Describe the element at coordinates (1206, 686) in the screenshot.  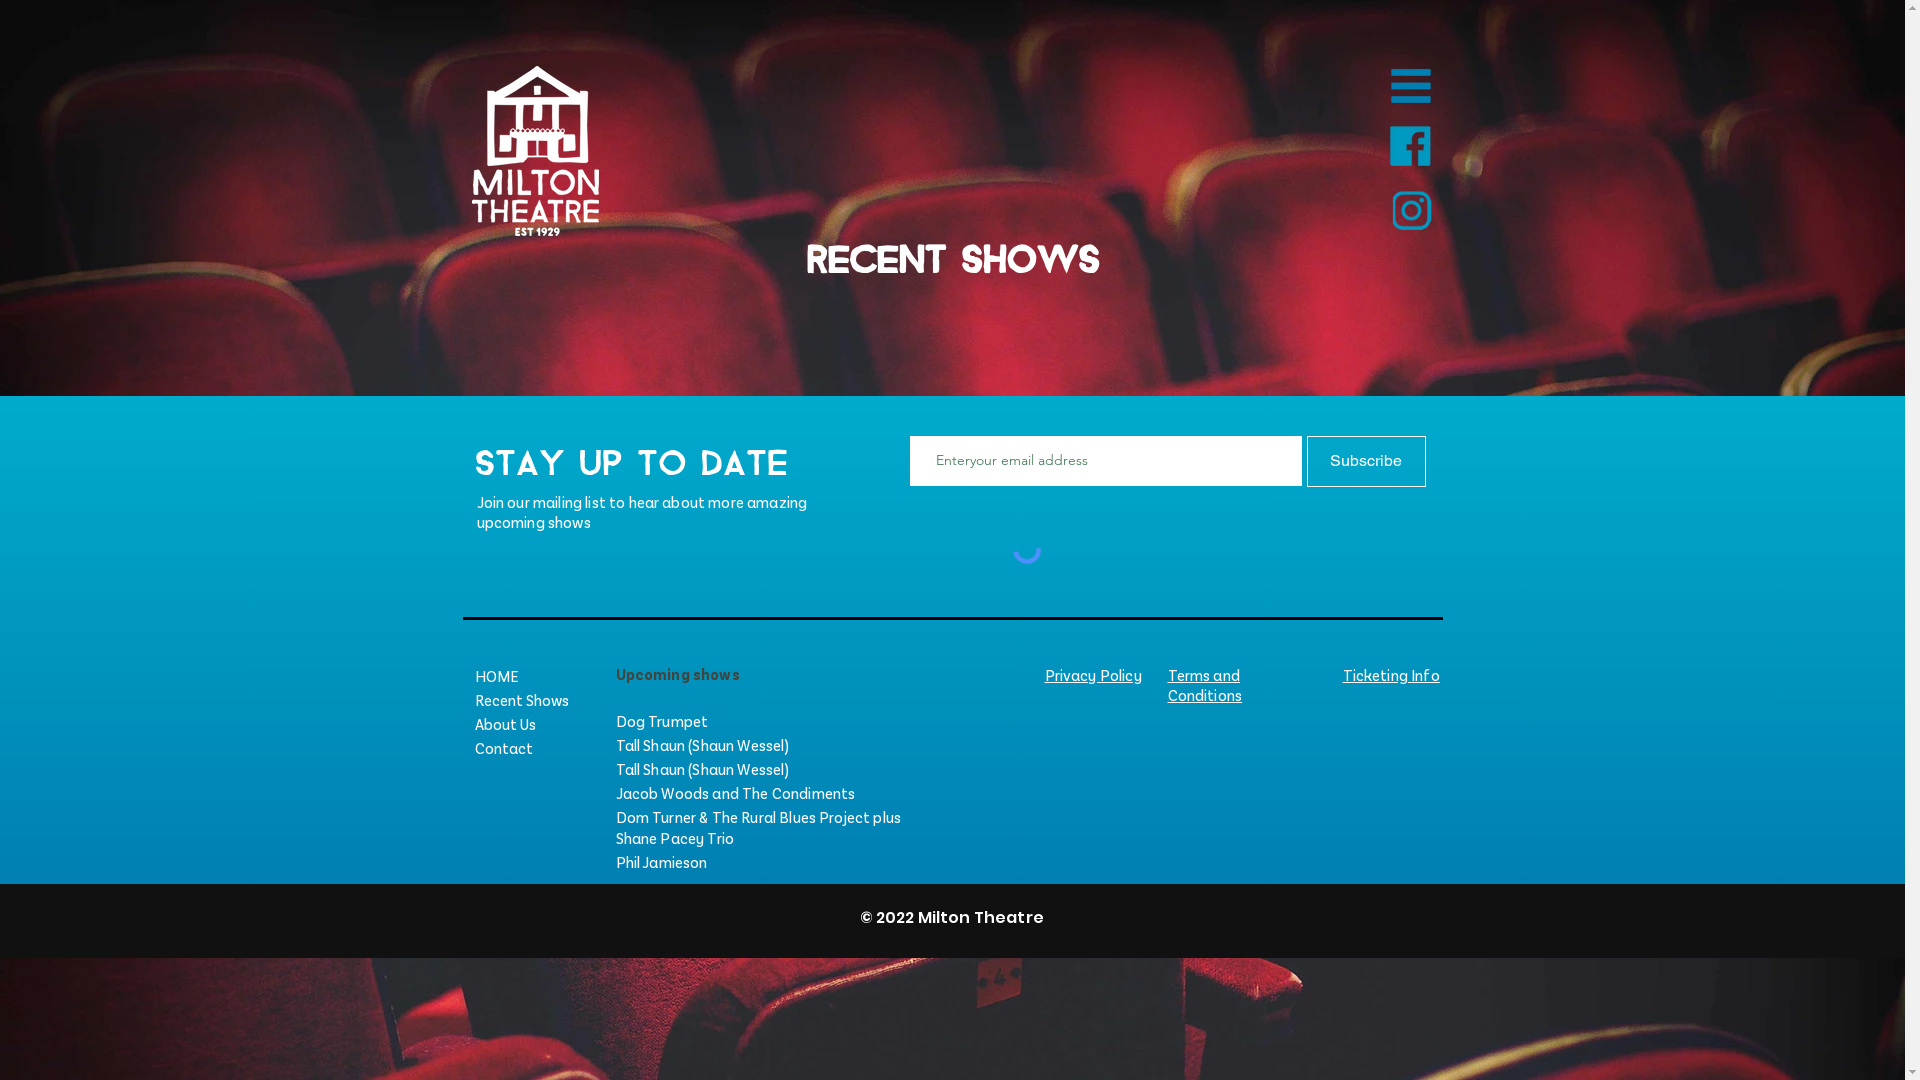
I see `Terms and Conditions` at that location.